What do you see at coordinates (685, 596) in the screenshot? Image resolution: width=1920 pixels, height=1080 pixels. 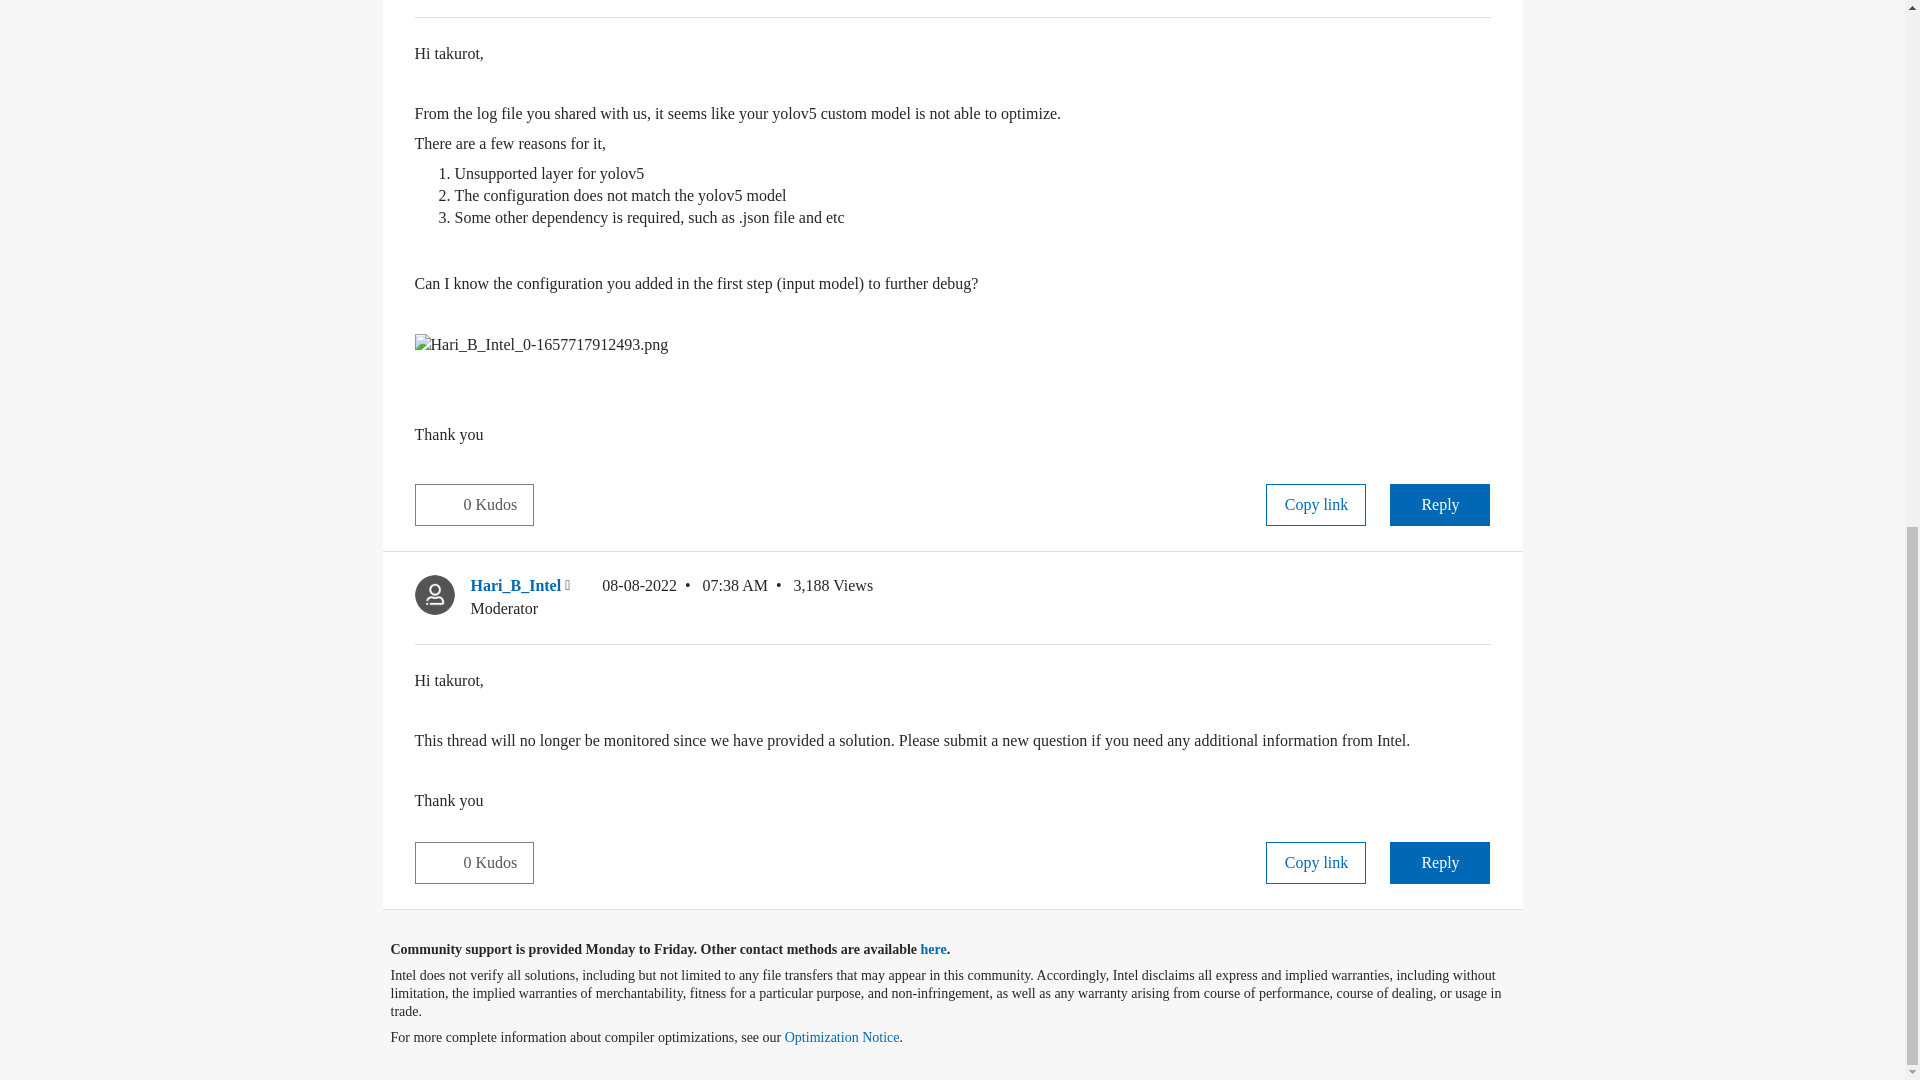 I see `Posted on` at bounding box center [685, 596].